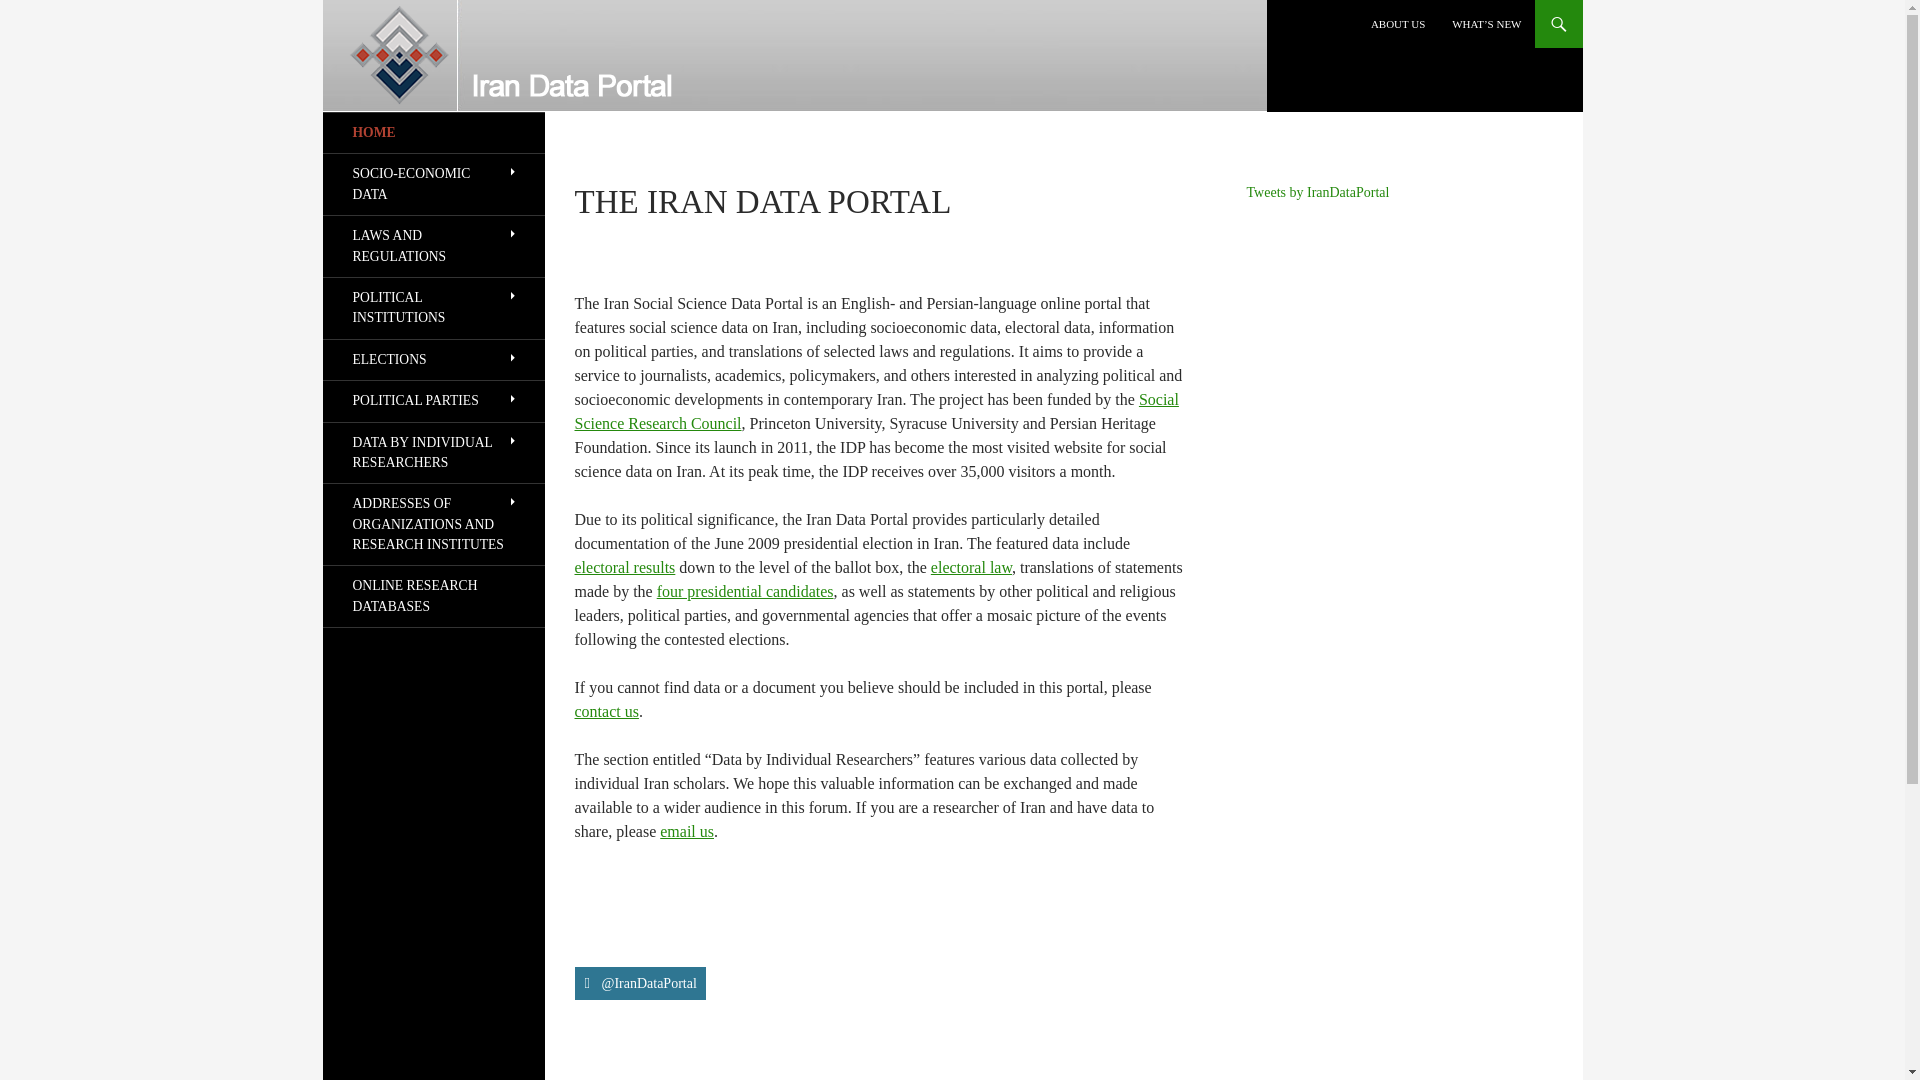  What do you see at coordinates (606, 712) in the screenshot?
I see `contact us` at bounding box center [606, 712].